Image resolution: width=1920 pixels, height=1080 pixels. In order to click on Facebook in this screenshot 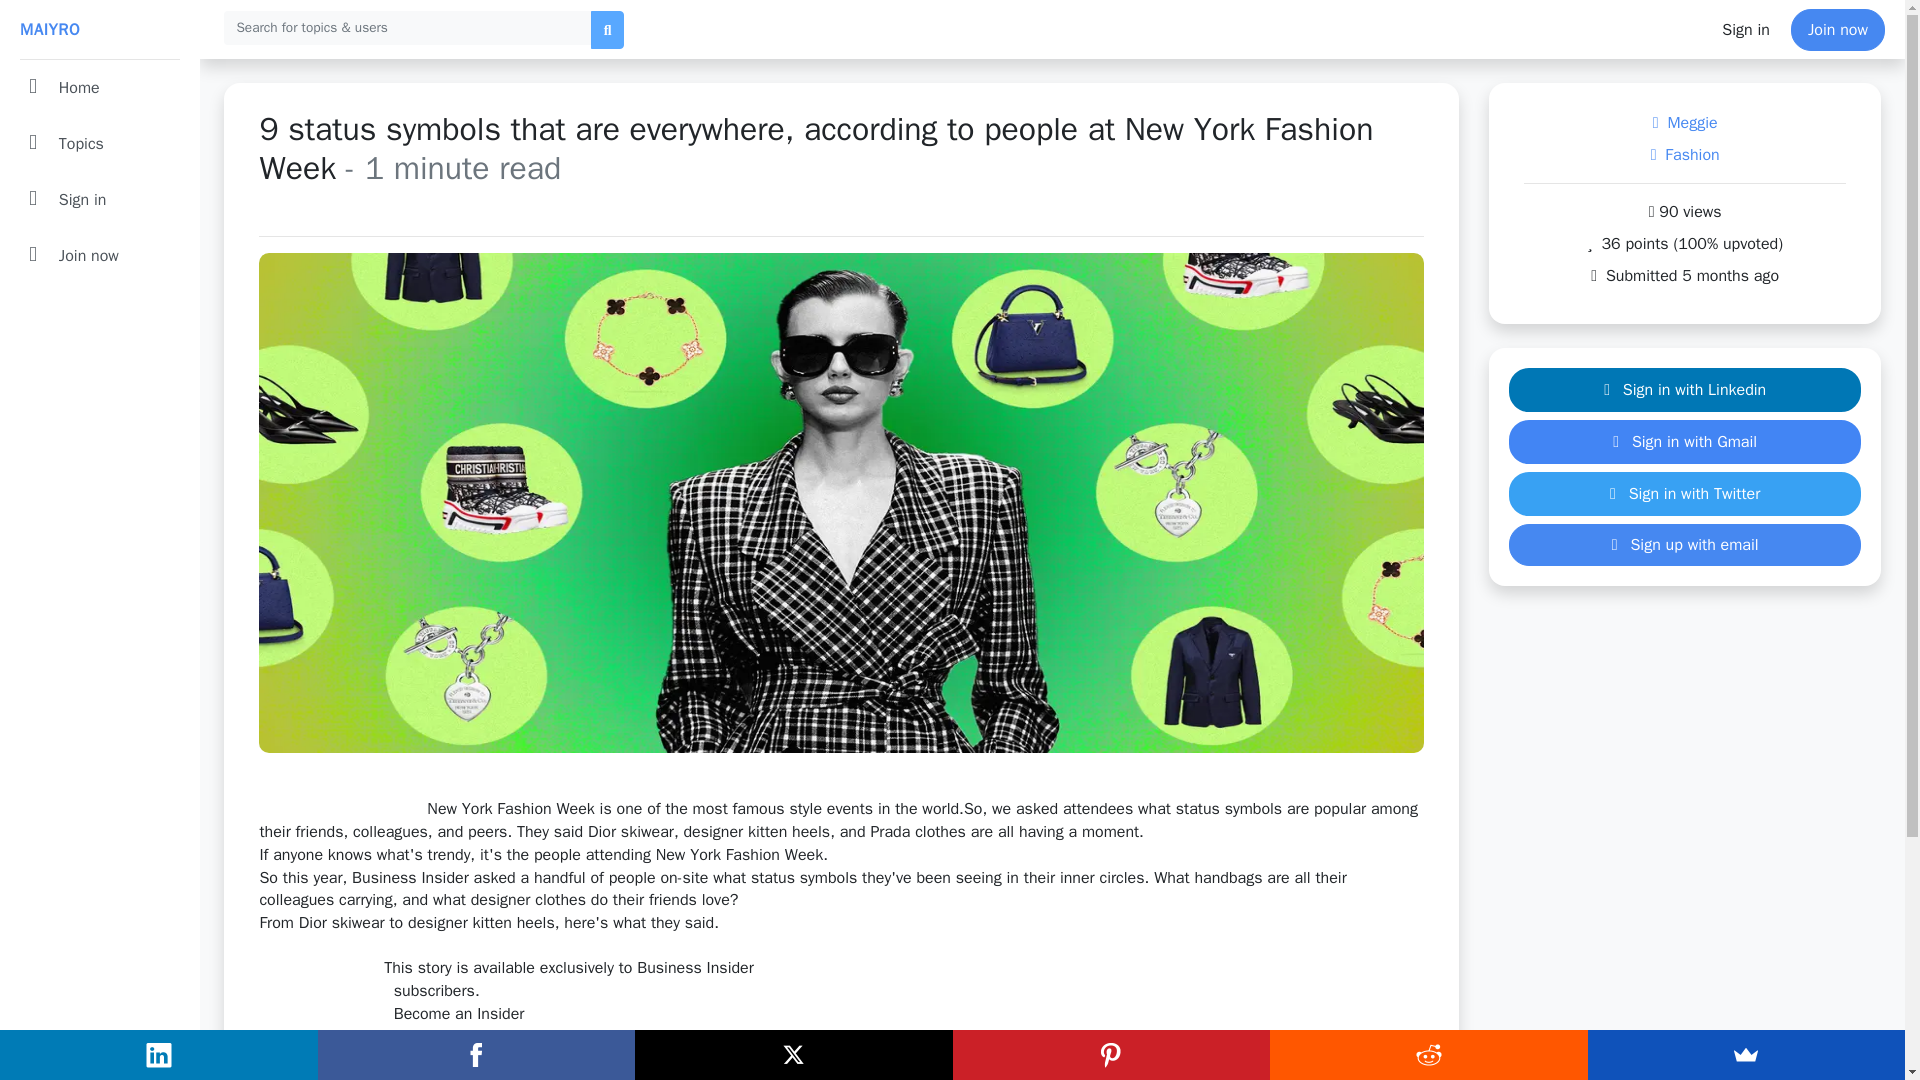, I will do `click(476, 1055)`.